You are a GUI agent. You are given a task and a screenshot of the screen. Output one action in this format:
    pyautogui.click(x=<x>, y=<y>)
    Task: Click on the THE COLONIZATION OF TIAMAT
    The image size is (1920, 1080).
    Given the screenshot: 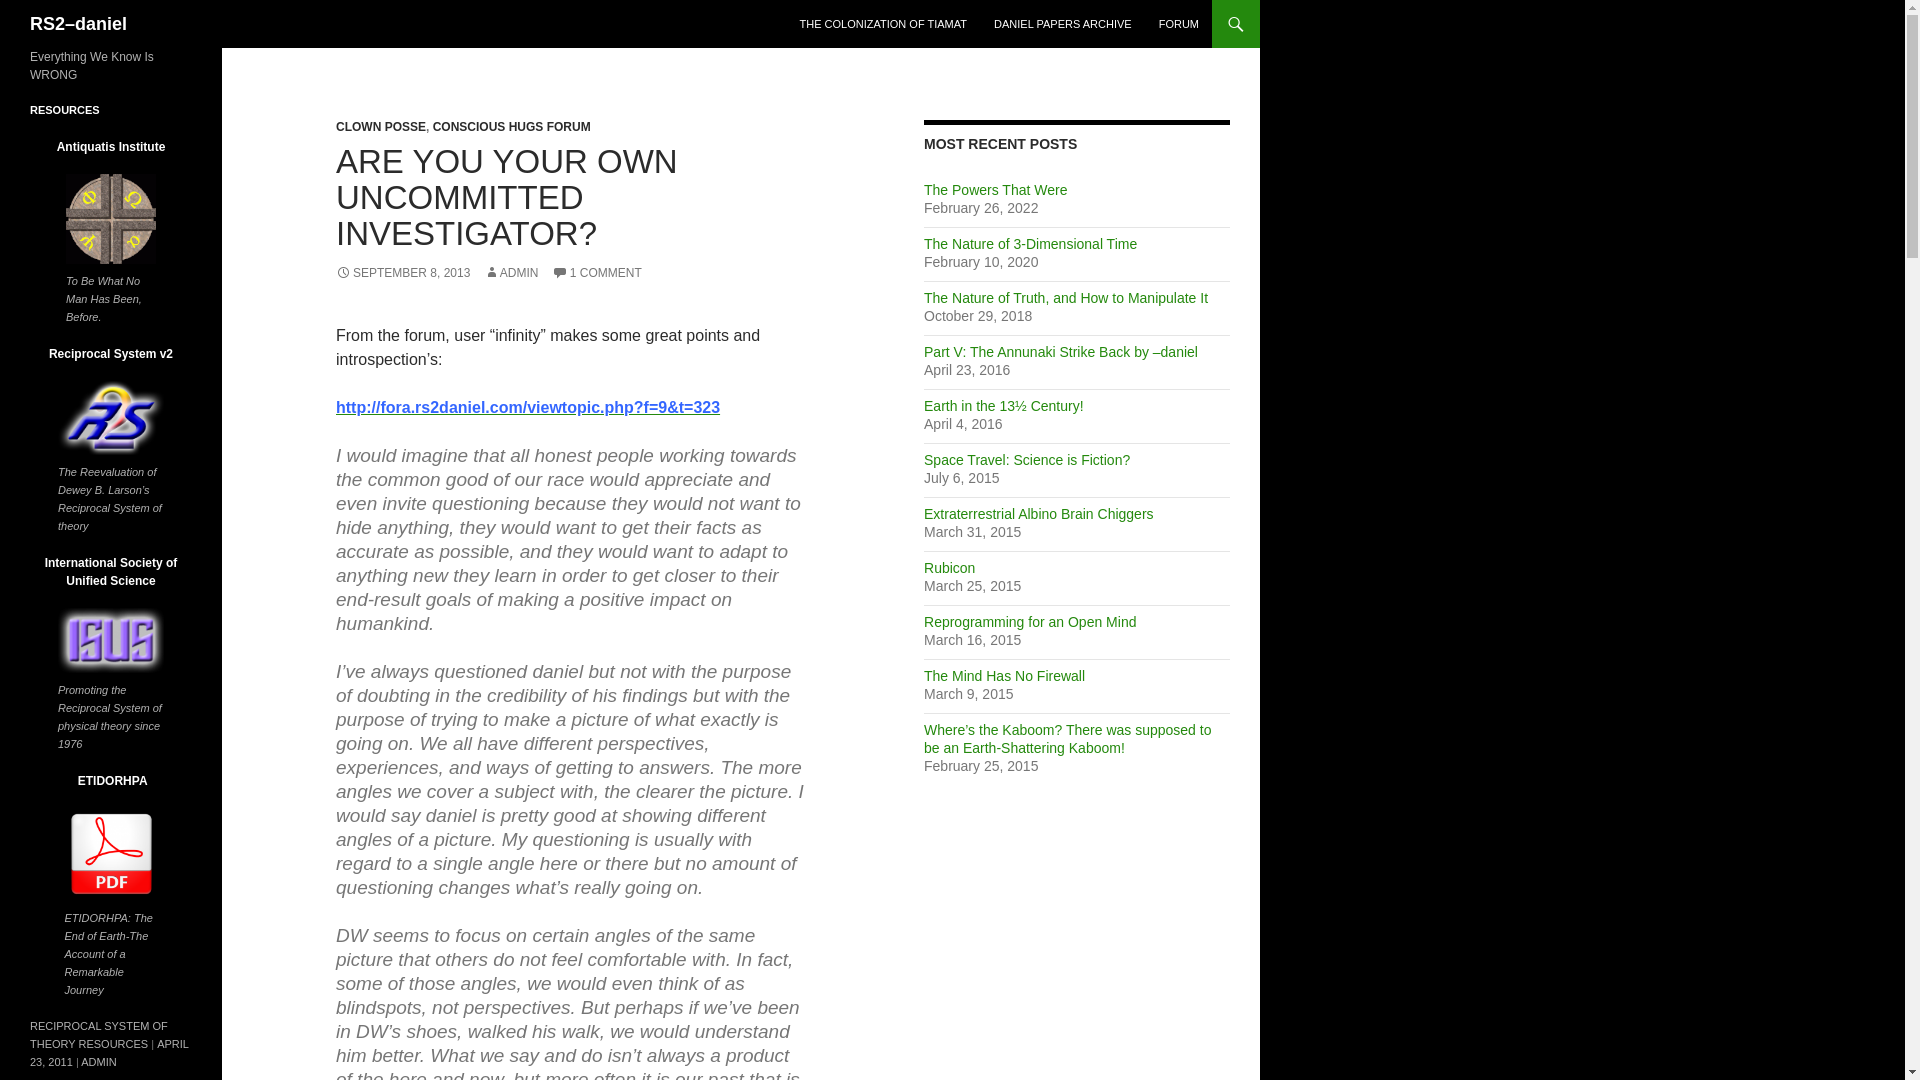 What is the action you would take?
    pyautogui.click(x=883, y=24)
    